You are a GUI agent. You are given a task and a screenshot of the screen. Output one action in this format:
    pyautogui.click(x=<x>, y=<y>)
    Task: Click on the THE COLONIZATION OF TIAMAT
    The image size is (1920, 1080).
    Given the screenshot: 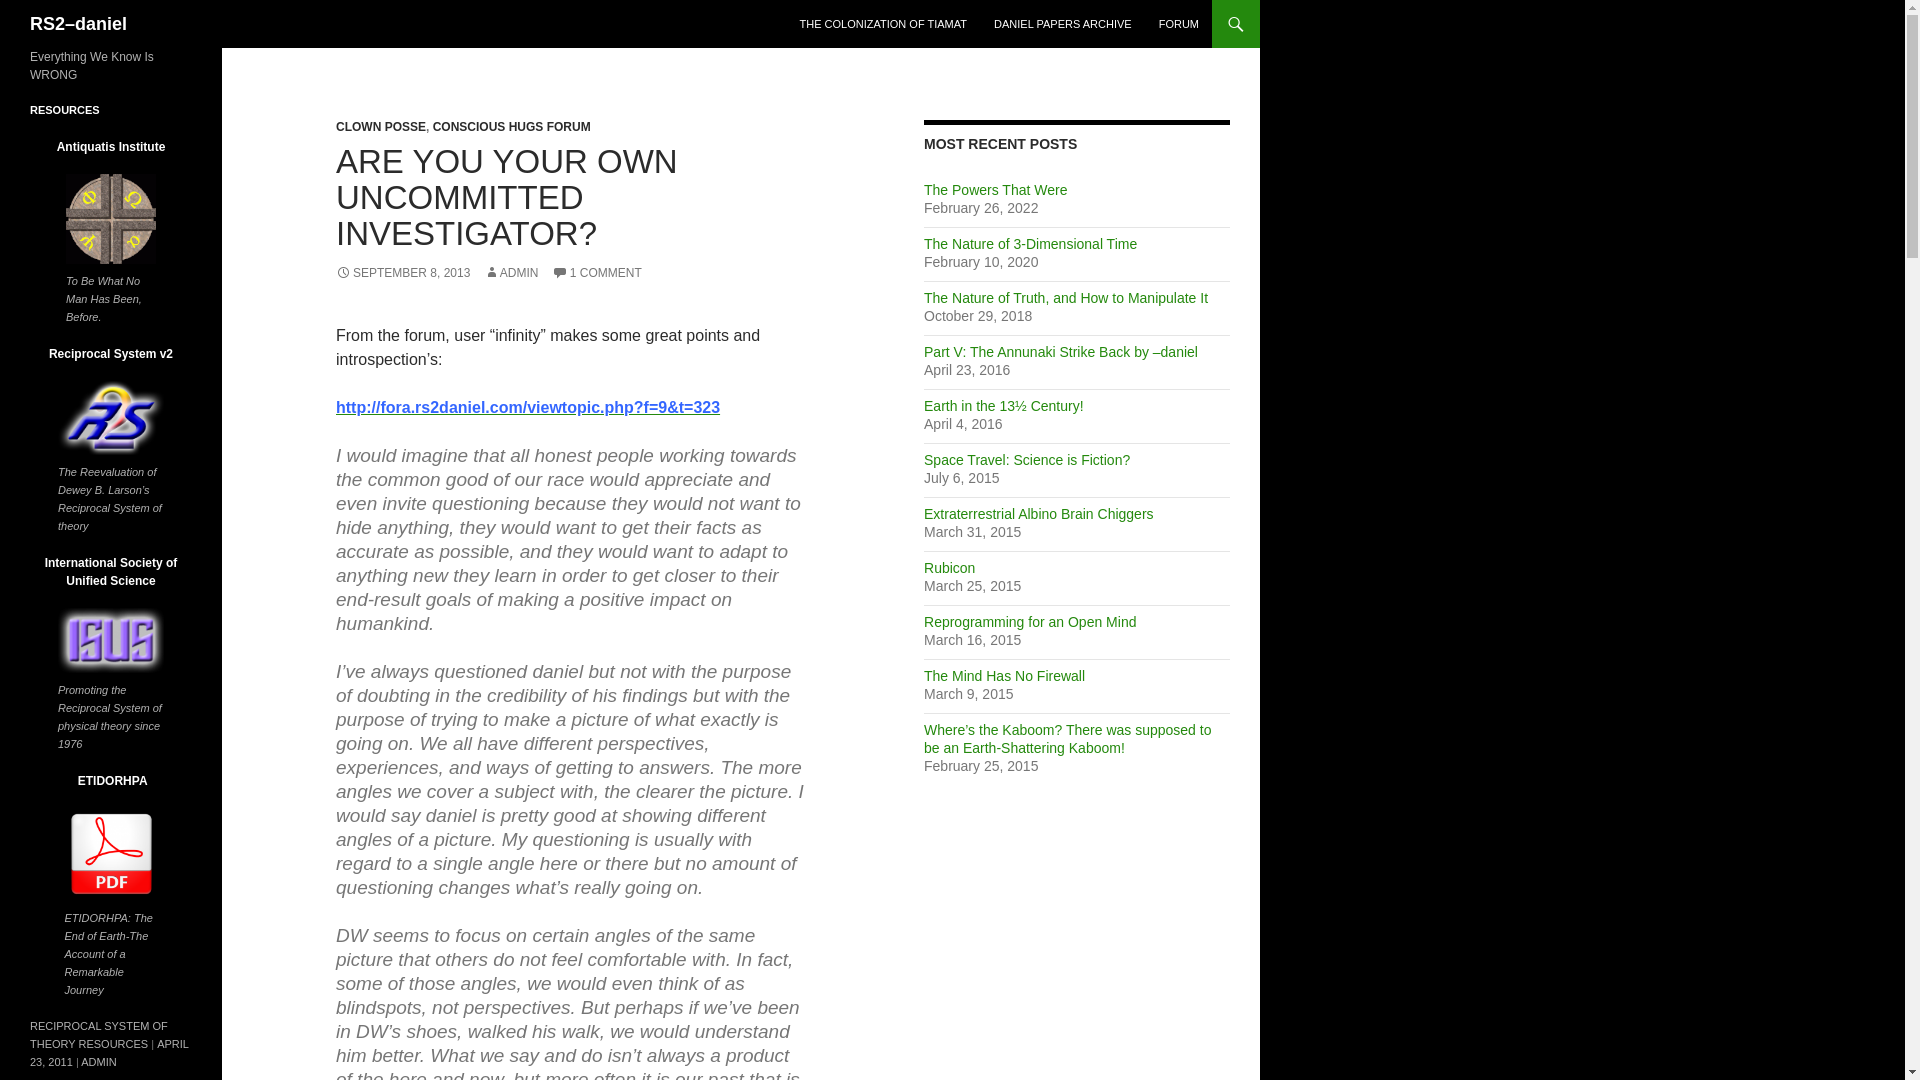 What is the action you would take?
    pyautogui.click(x=883, y=24)
    